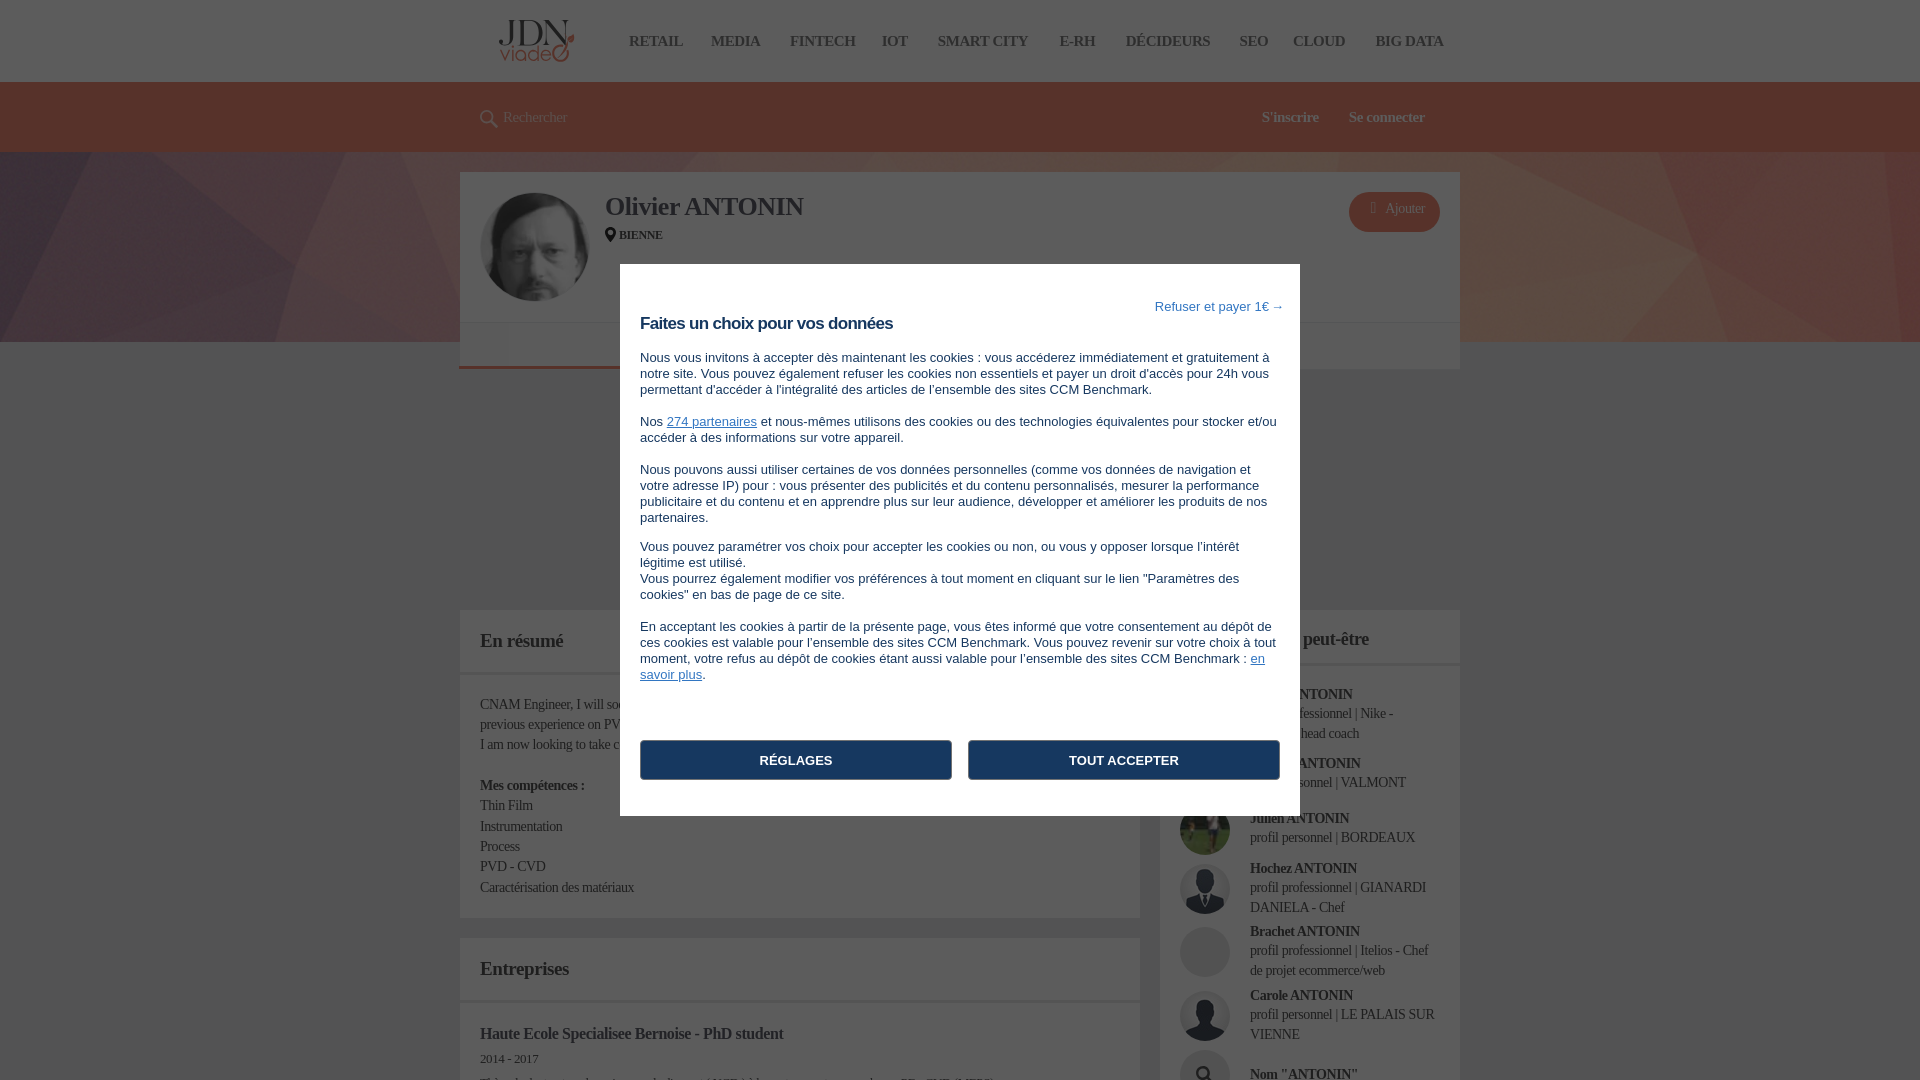 The image size is (1920, 1080). What do you see at coordinates (894, 40) in the screenshot?
I see `IOT` at bounding box center [894, 40].